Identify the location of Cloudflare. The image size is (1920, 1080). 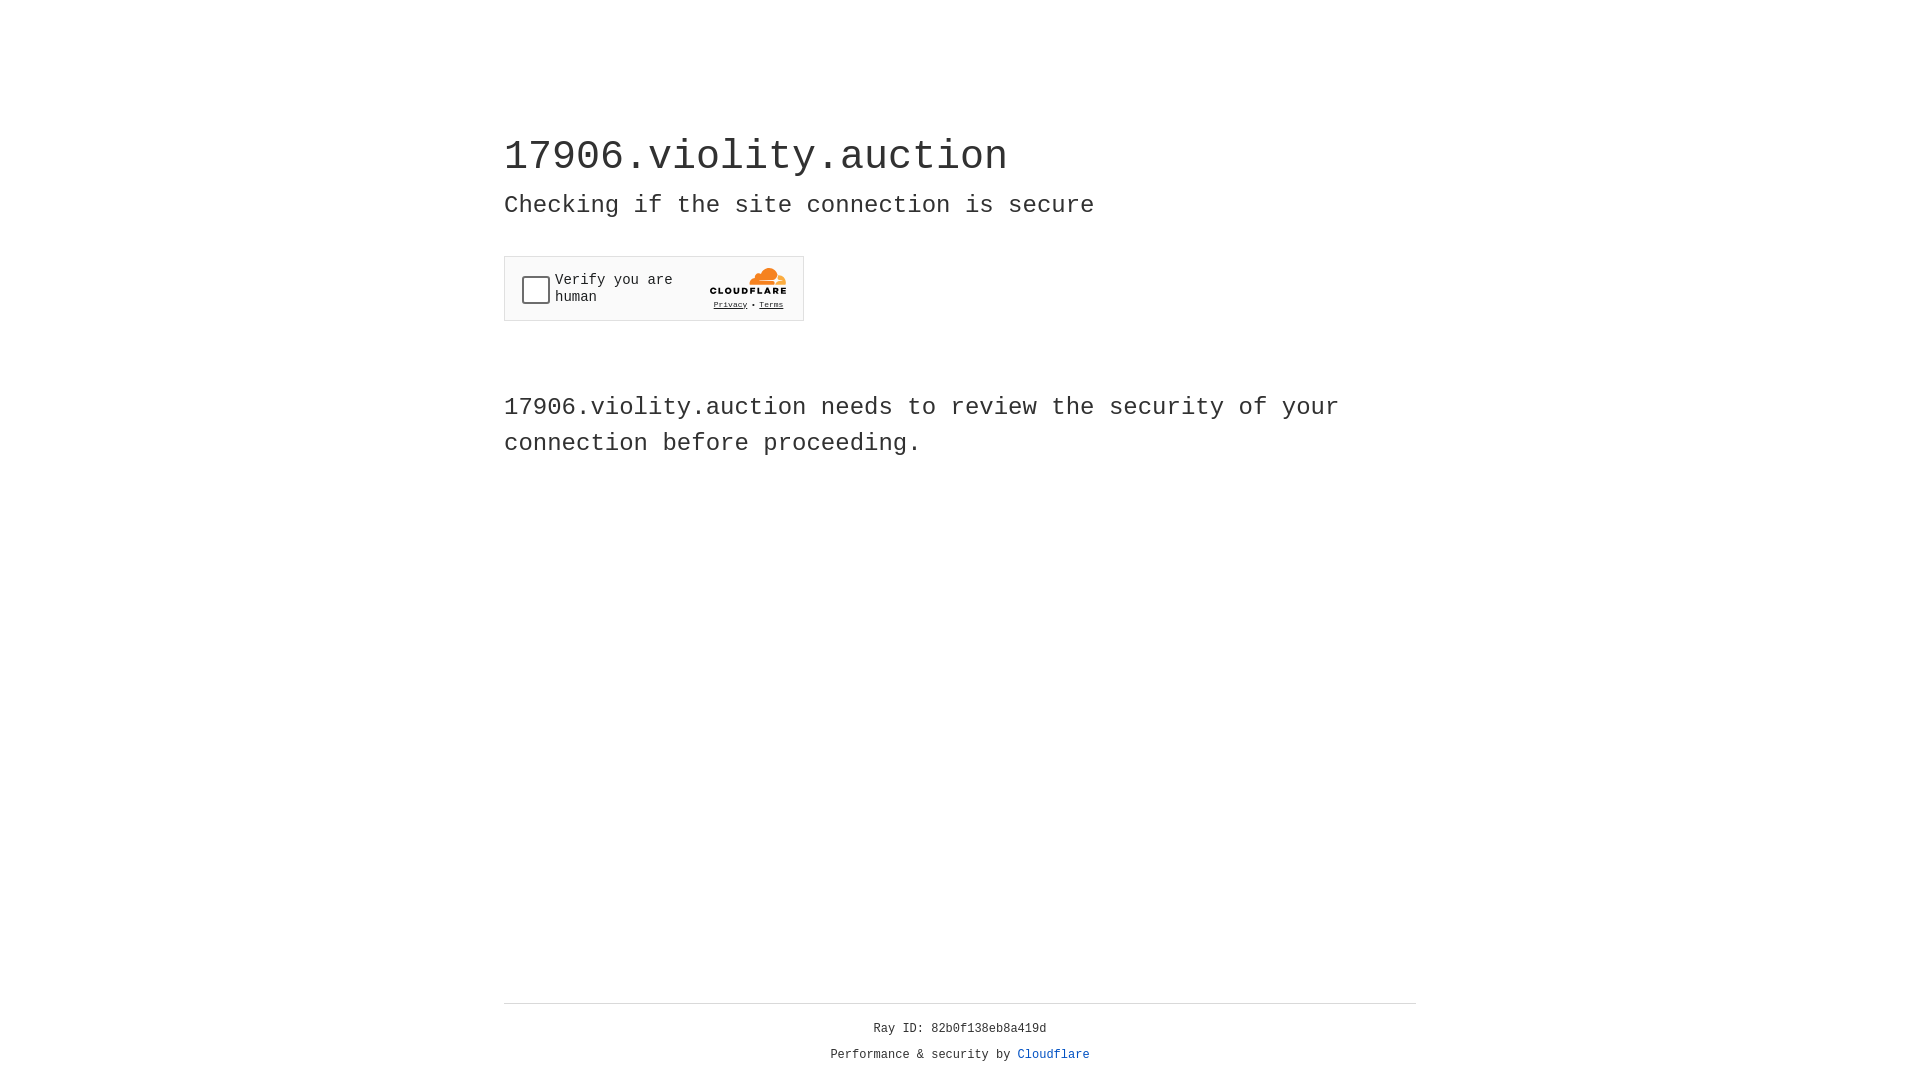
(1054, 1055).